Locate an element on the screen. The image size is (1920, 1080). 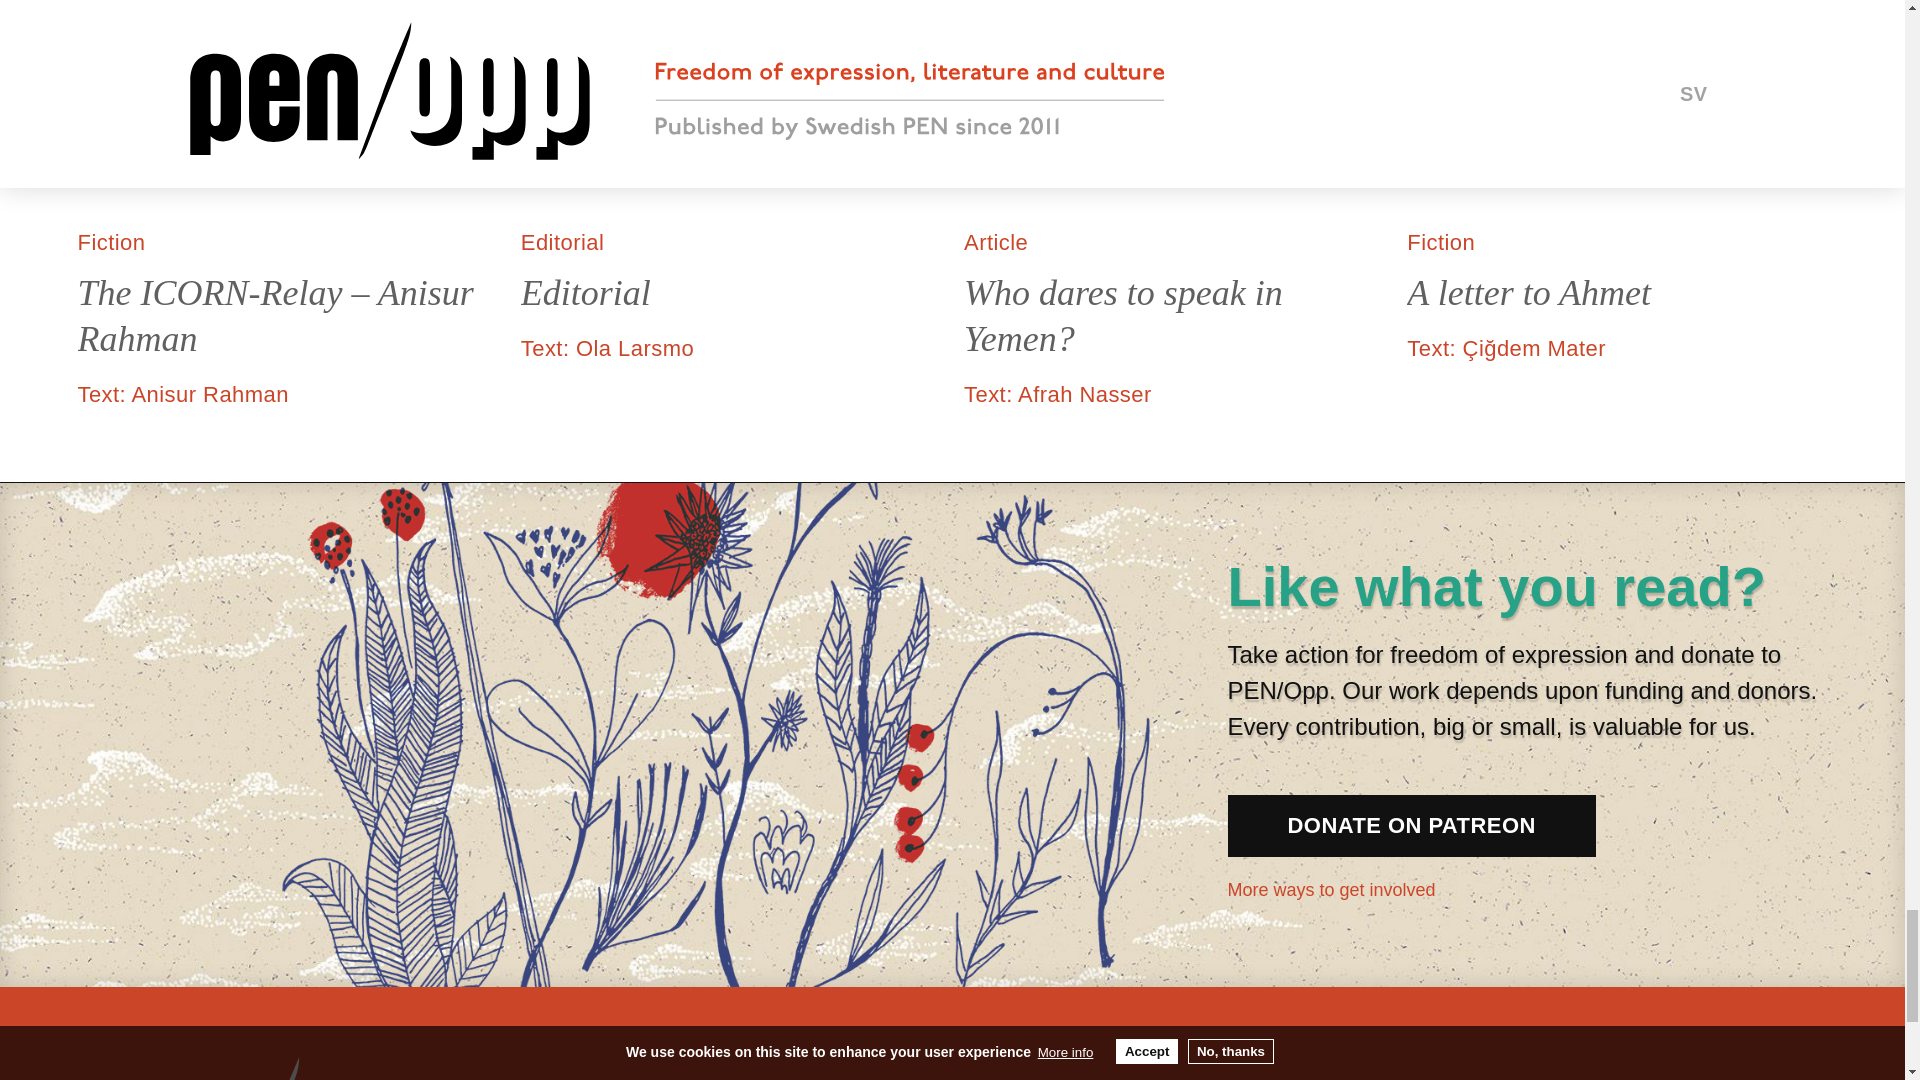
Who dares to speak in Yemen? is located at coordinates (1174, 316).